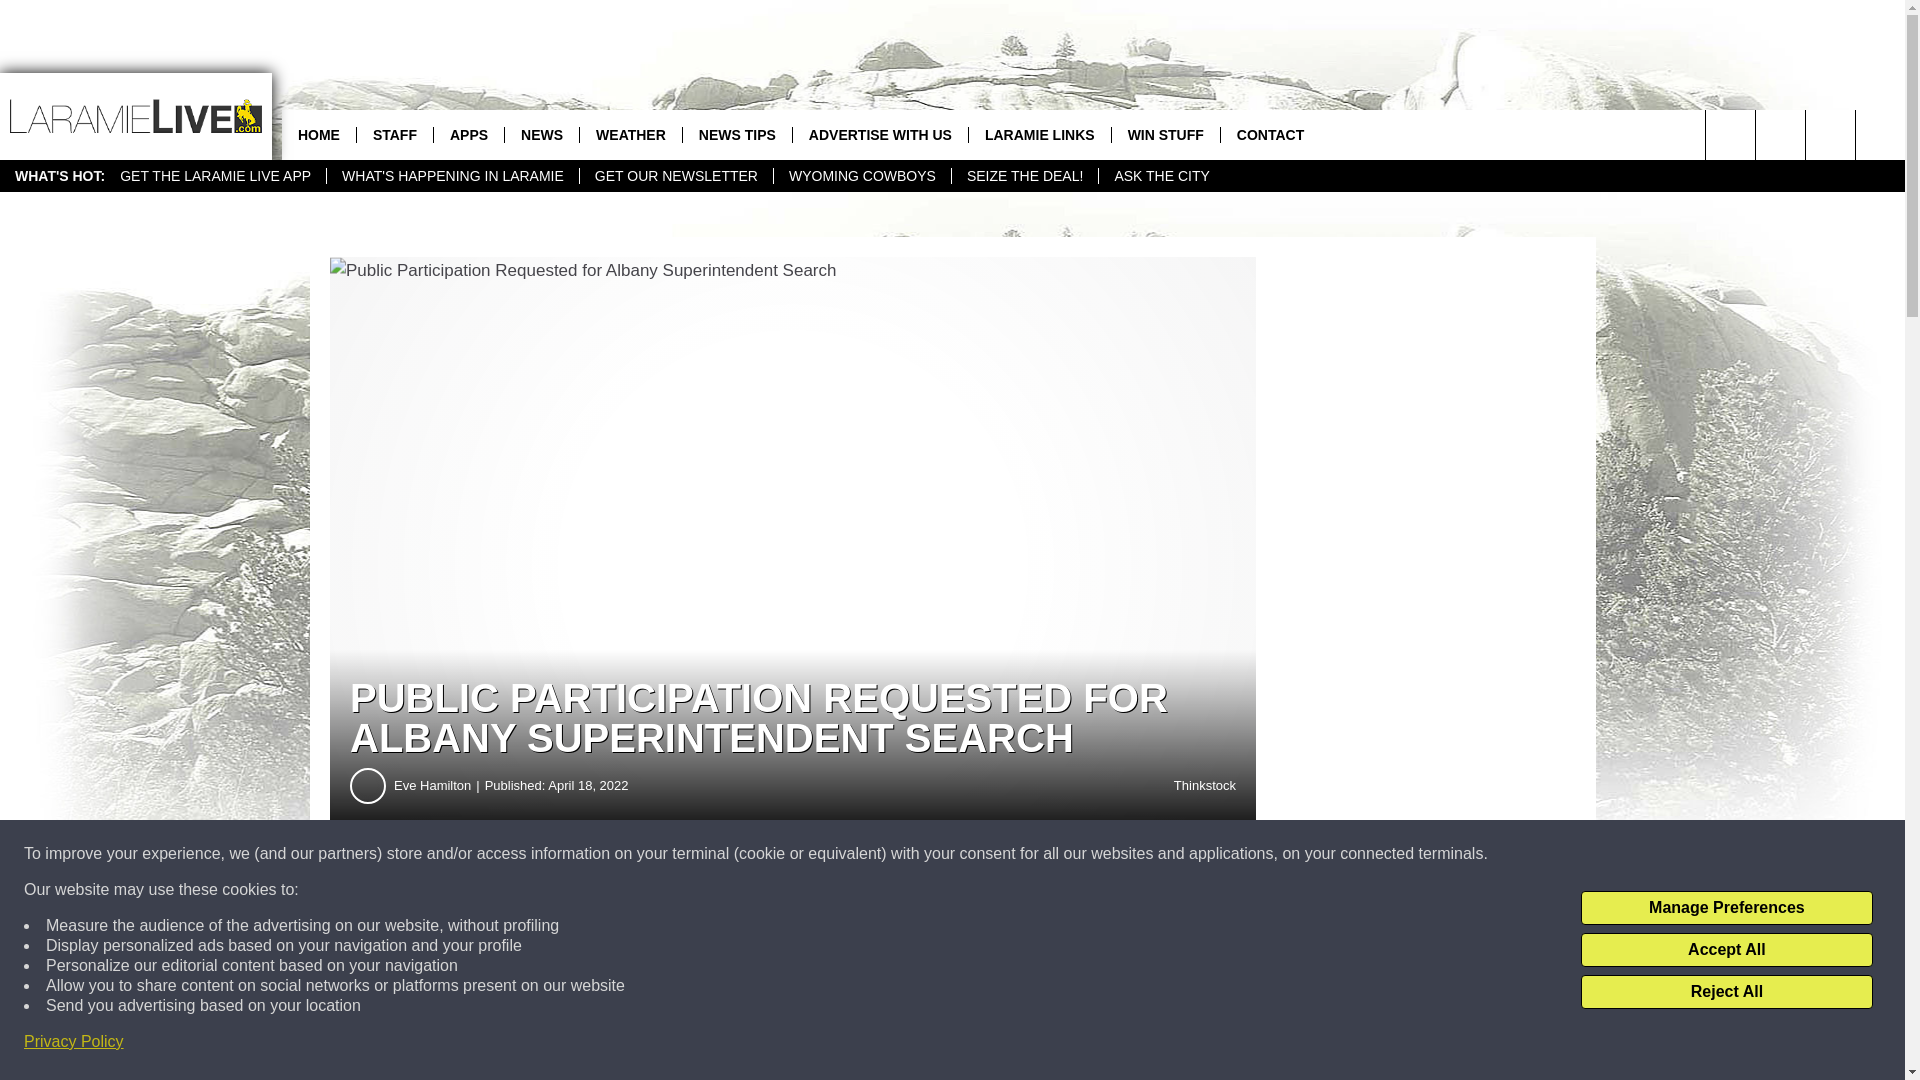 This screenshot has height=1080, width=1920. What do you see at coordinates (1024, 176) in the screenshot?
I see `SEIZE THE DEAL!` at bounding box center [1024, 176].